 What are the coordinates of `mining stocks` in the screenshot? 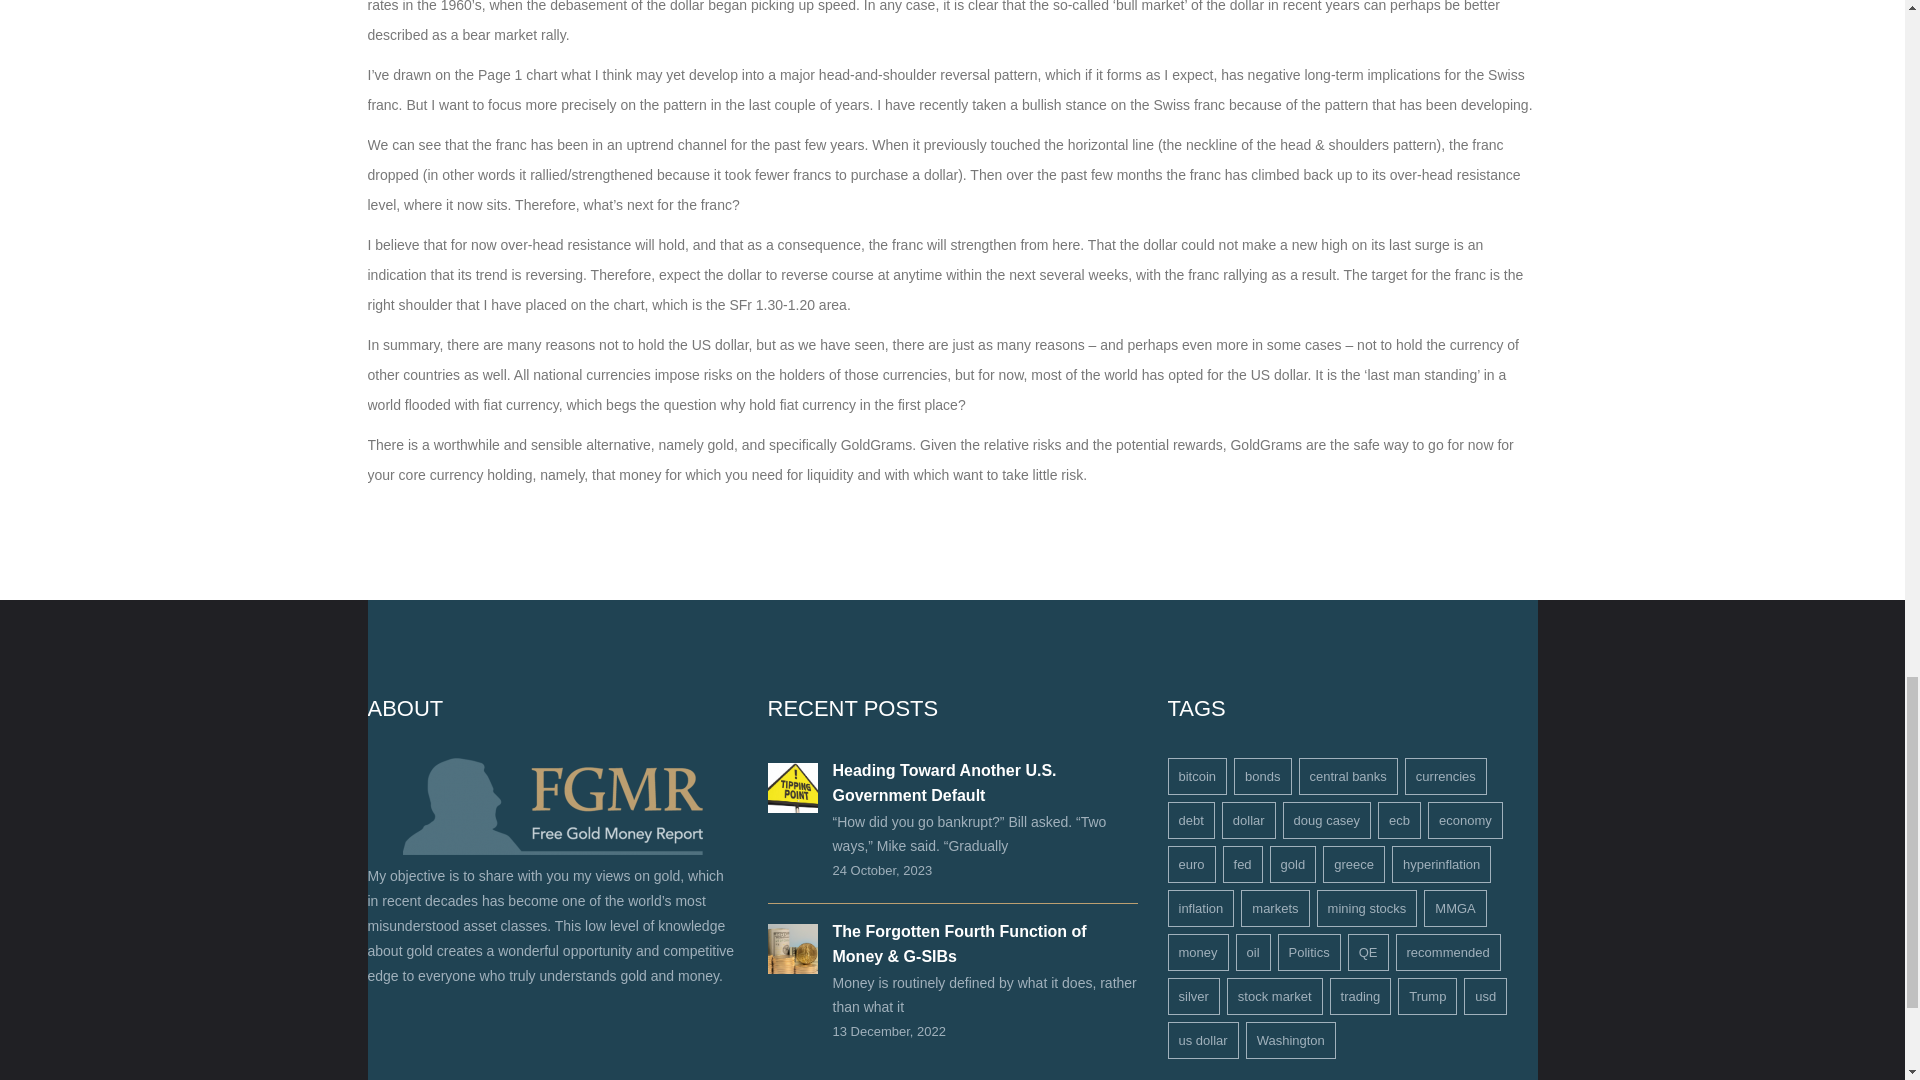 It's located at (1368, 908).